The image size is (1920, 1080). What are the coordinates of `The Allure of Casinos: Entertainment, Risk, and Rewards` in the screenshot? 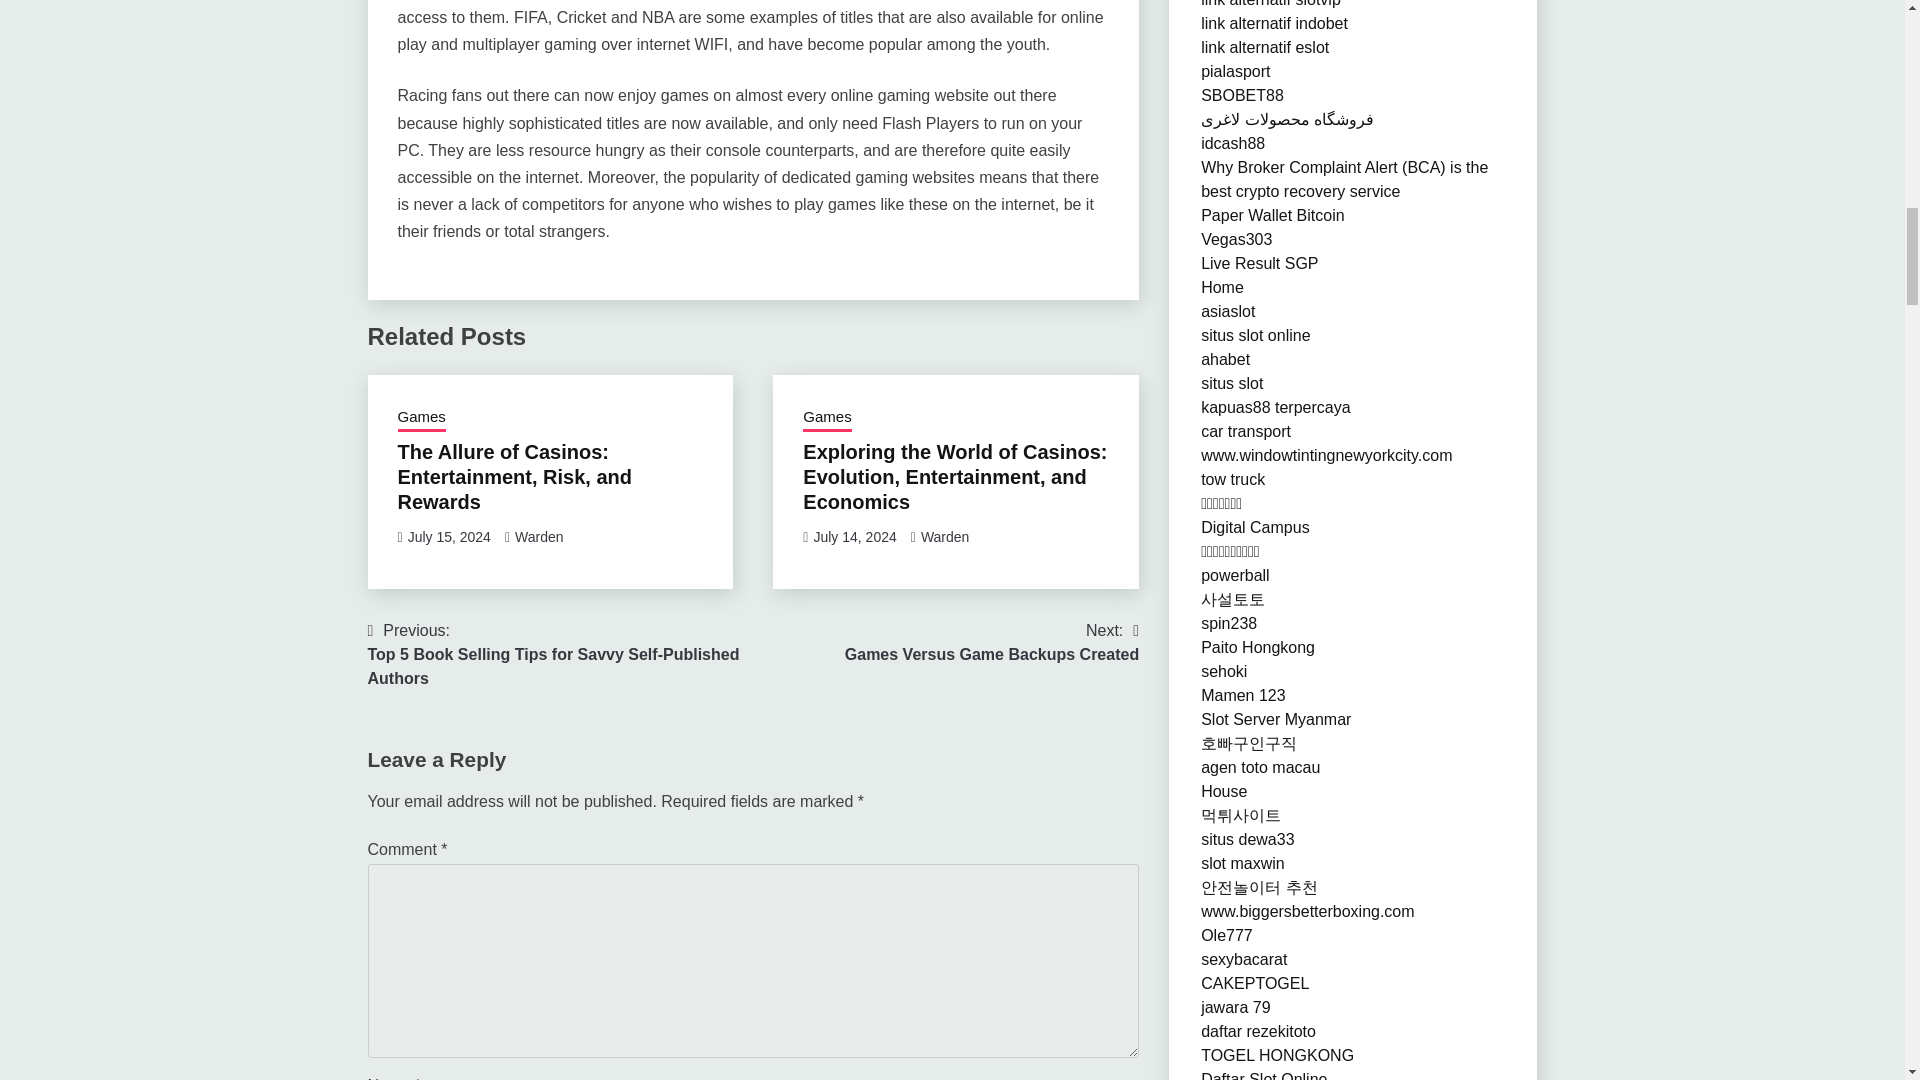 It's located at (515, 476).